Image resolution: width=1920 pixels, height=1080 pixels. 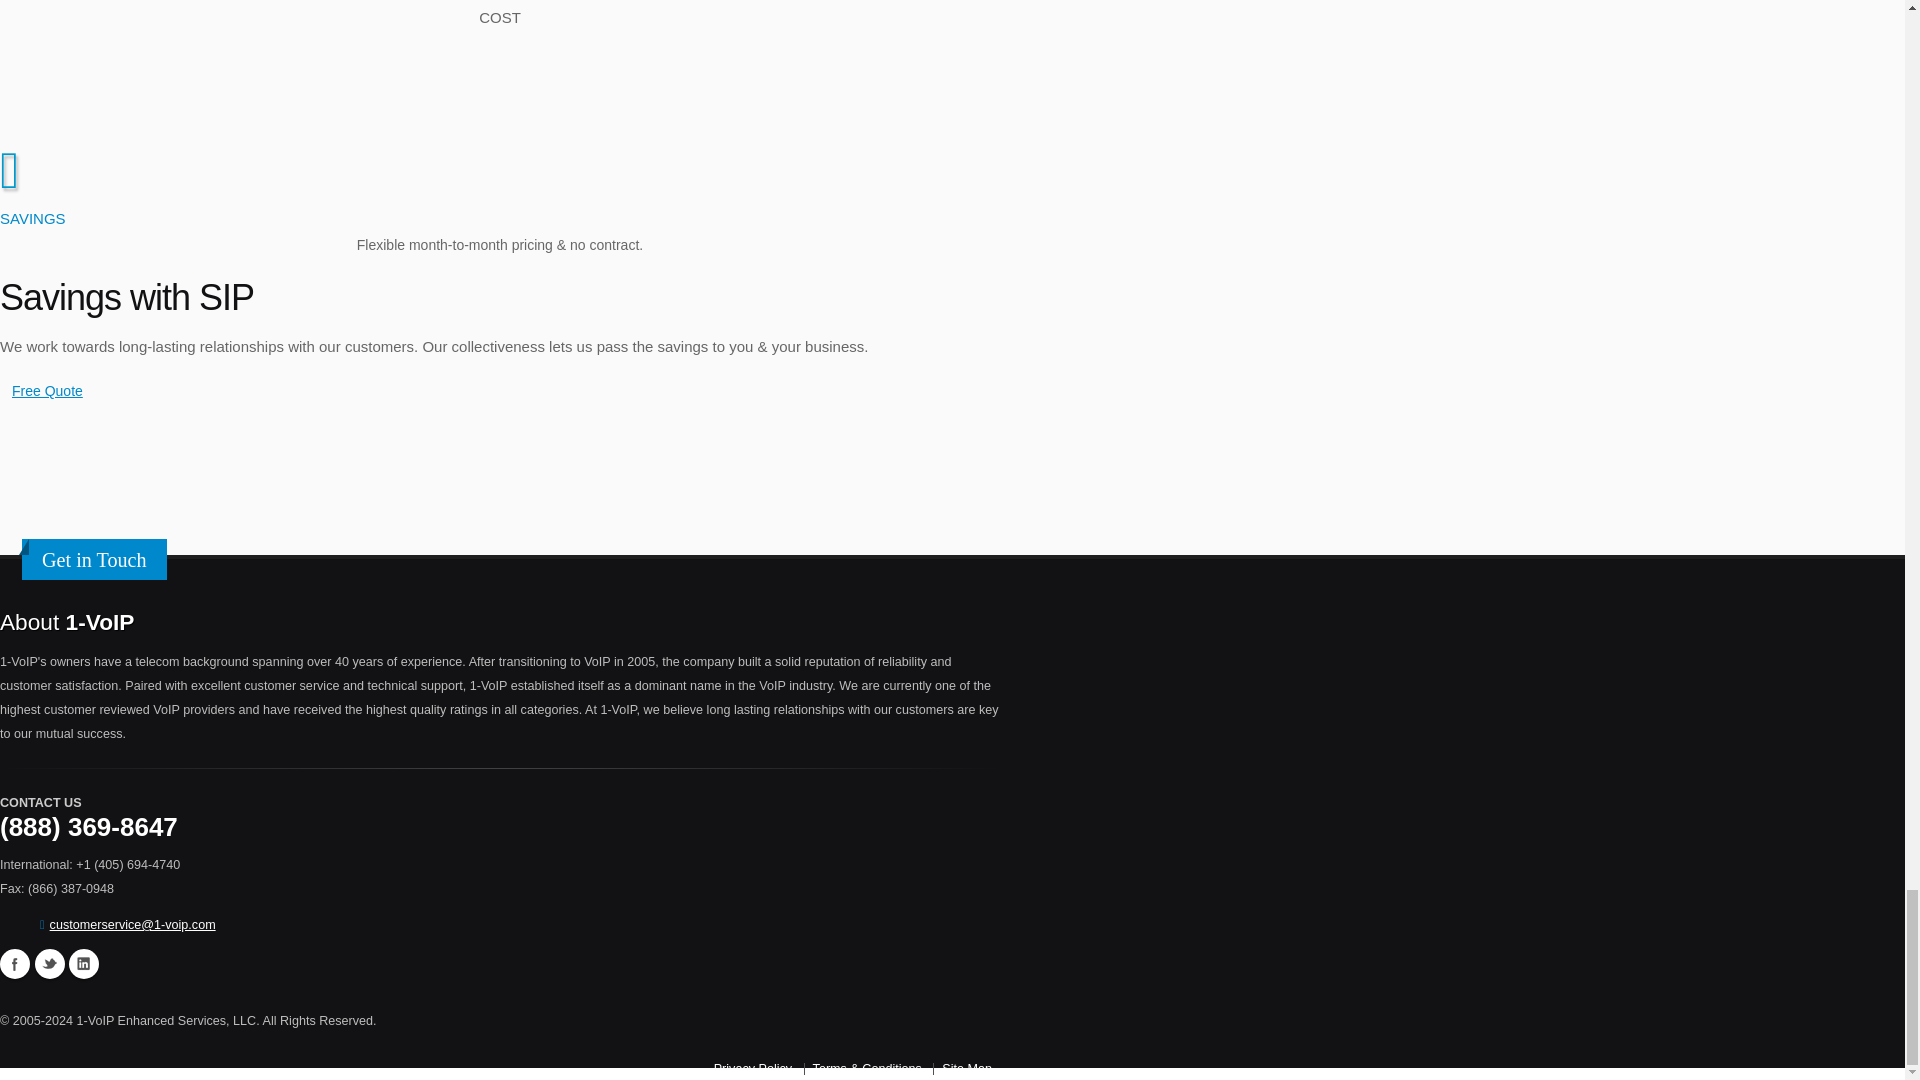 I want to click on Privacy Policy, so click(x=752, y=1068).